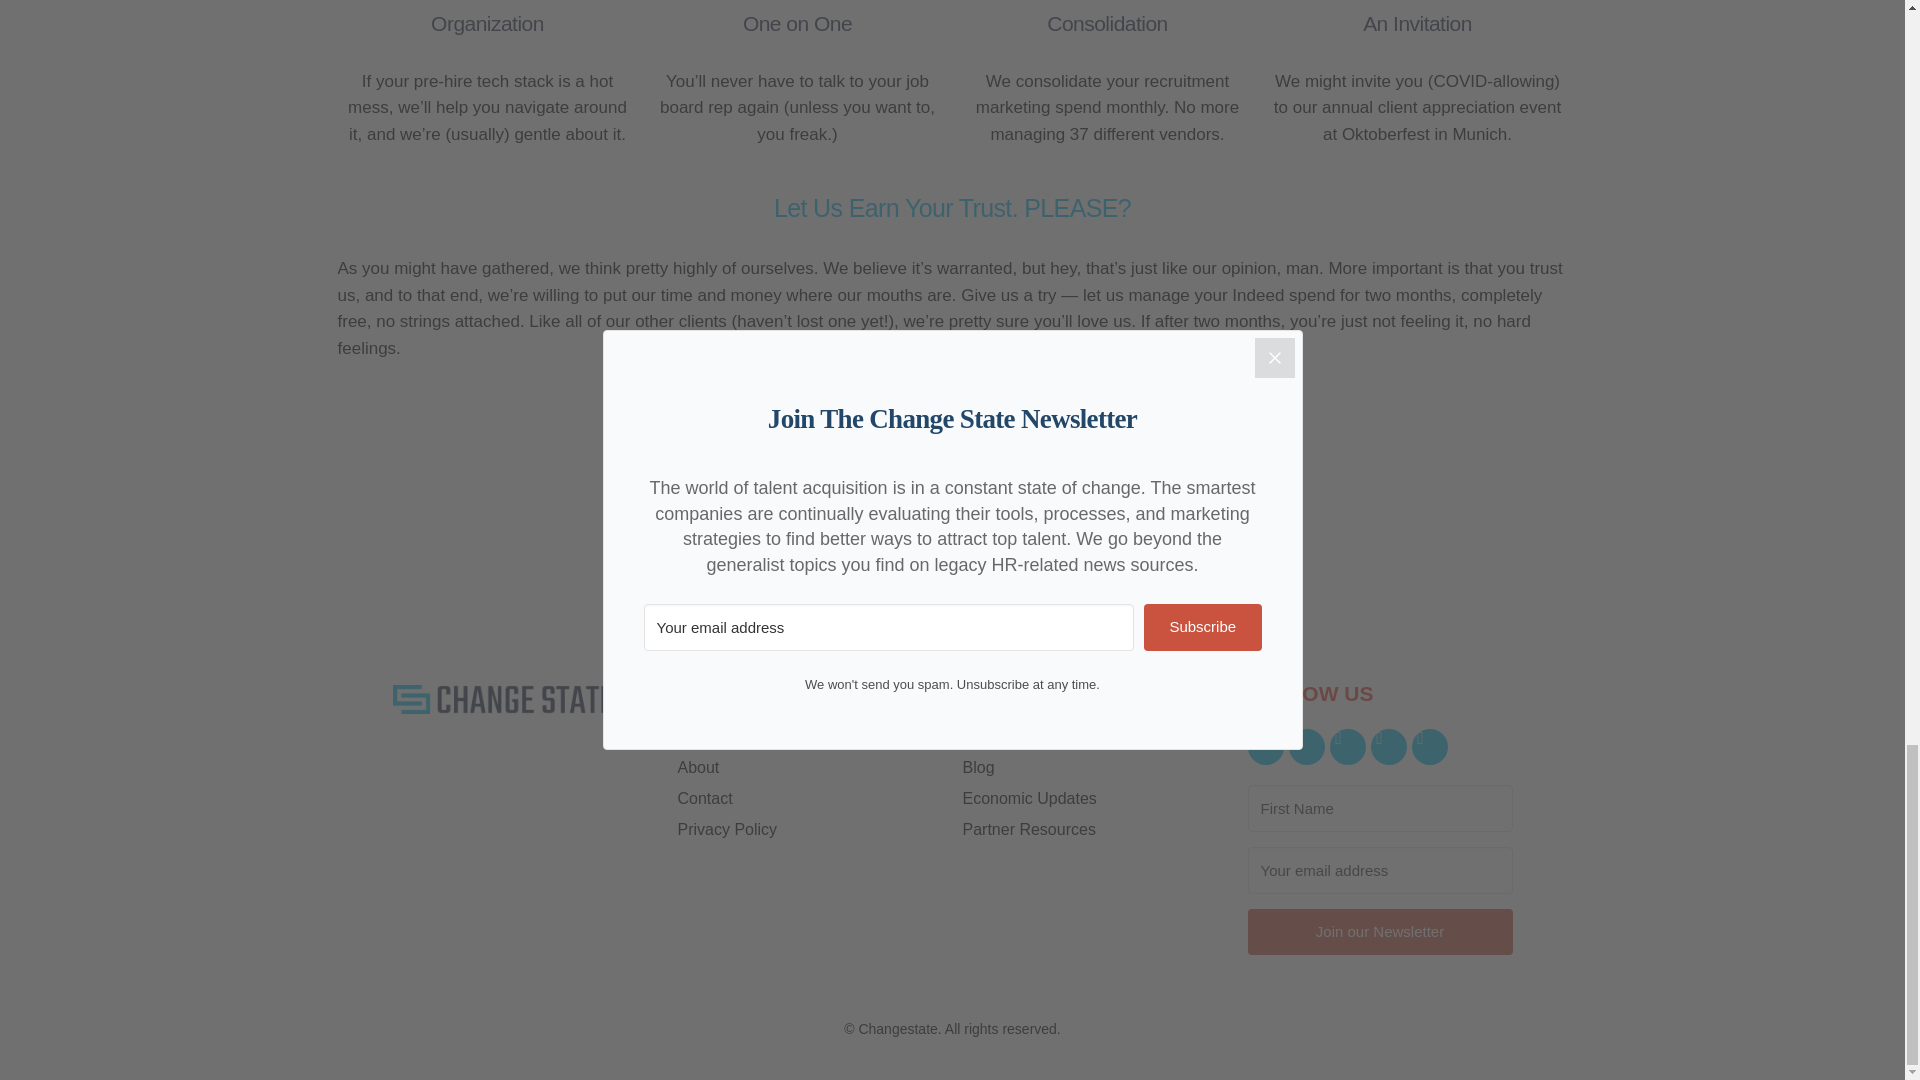 The image size is (1920, 1080). What do you see at coordinates (1094, 768) in the screenshot?
I see `Blog` at bounding box center [1094, 768].